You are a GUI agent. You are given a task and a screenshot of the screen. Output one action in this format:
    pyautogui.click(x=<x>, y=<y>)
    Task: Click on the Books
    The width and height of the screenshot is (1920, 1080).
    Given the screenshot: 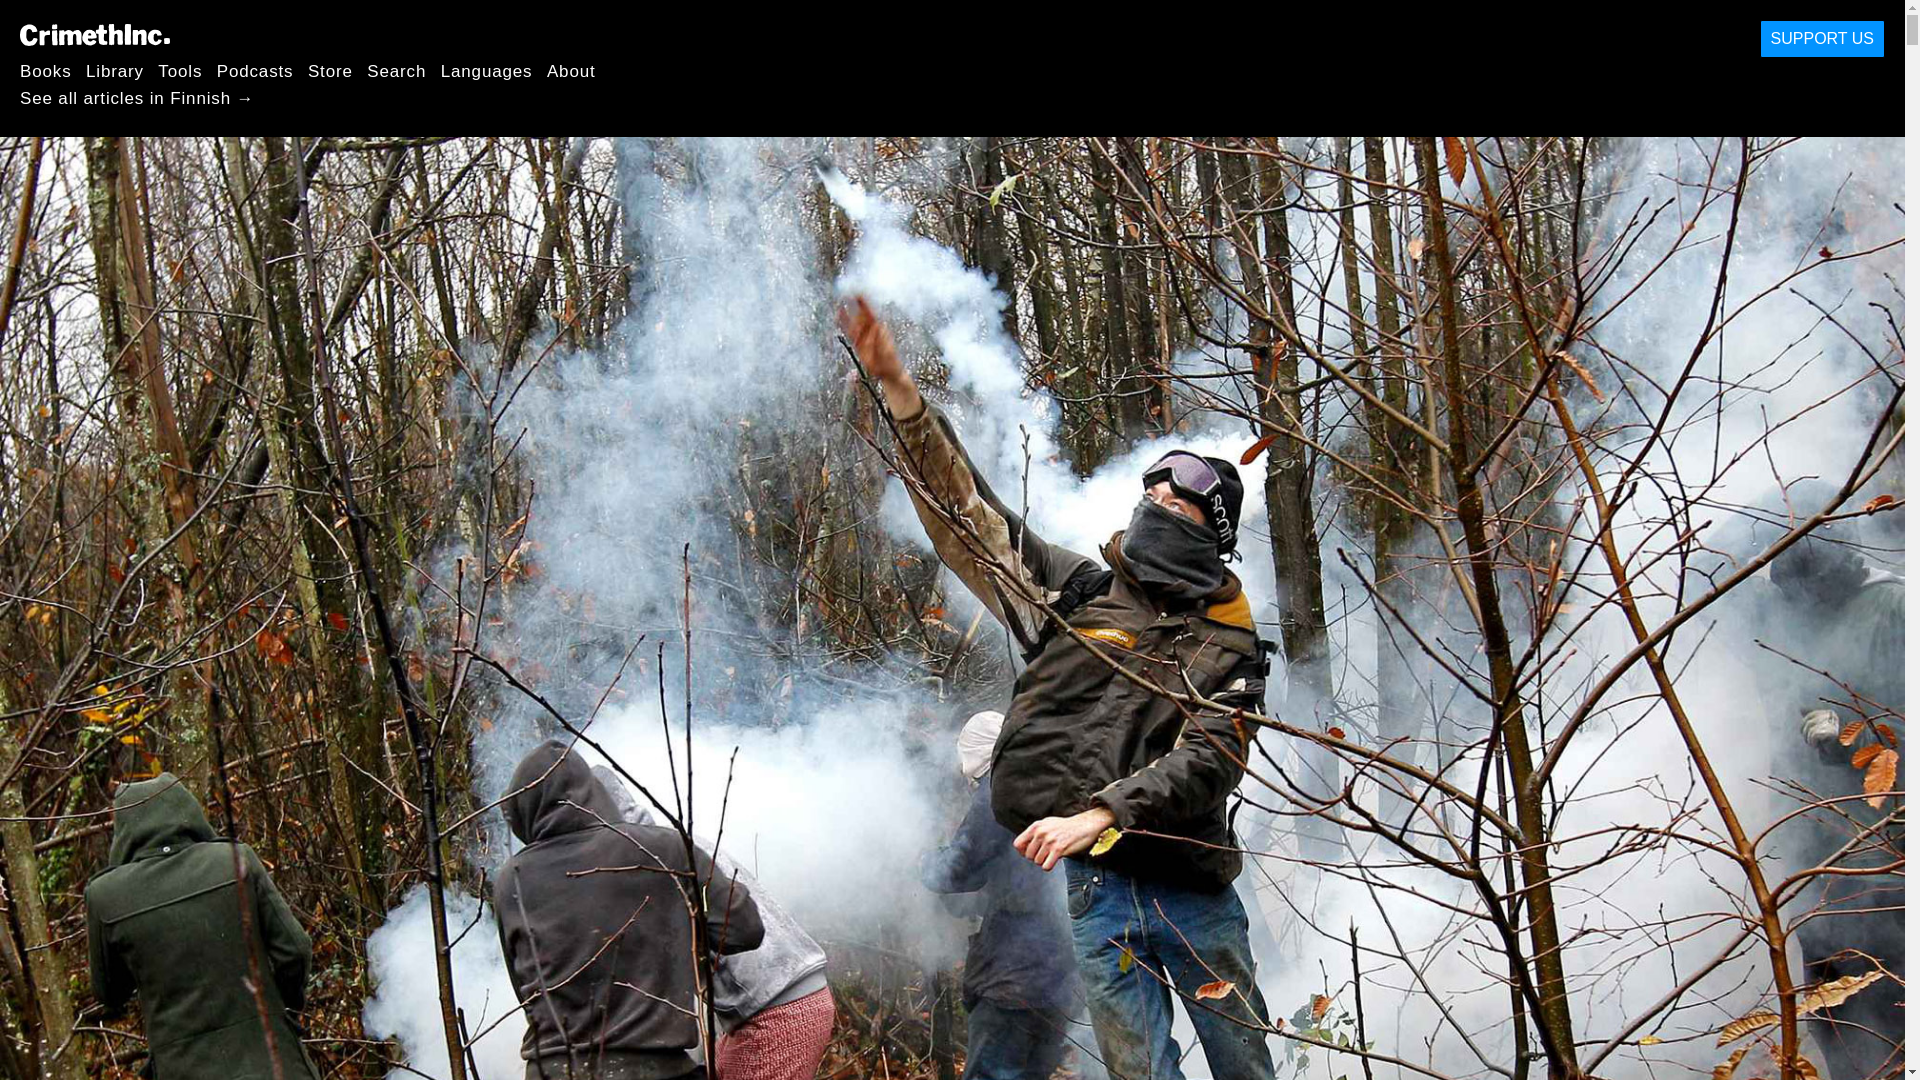 What is the action you would take?
    pyautogui.click(x=46, y=70)
    